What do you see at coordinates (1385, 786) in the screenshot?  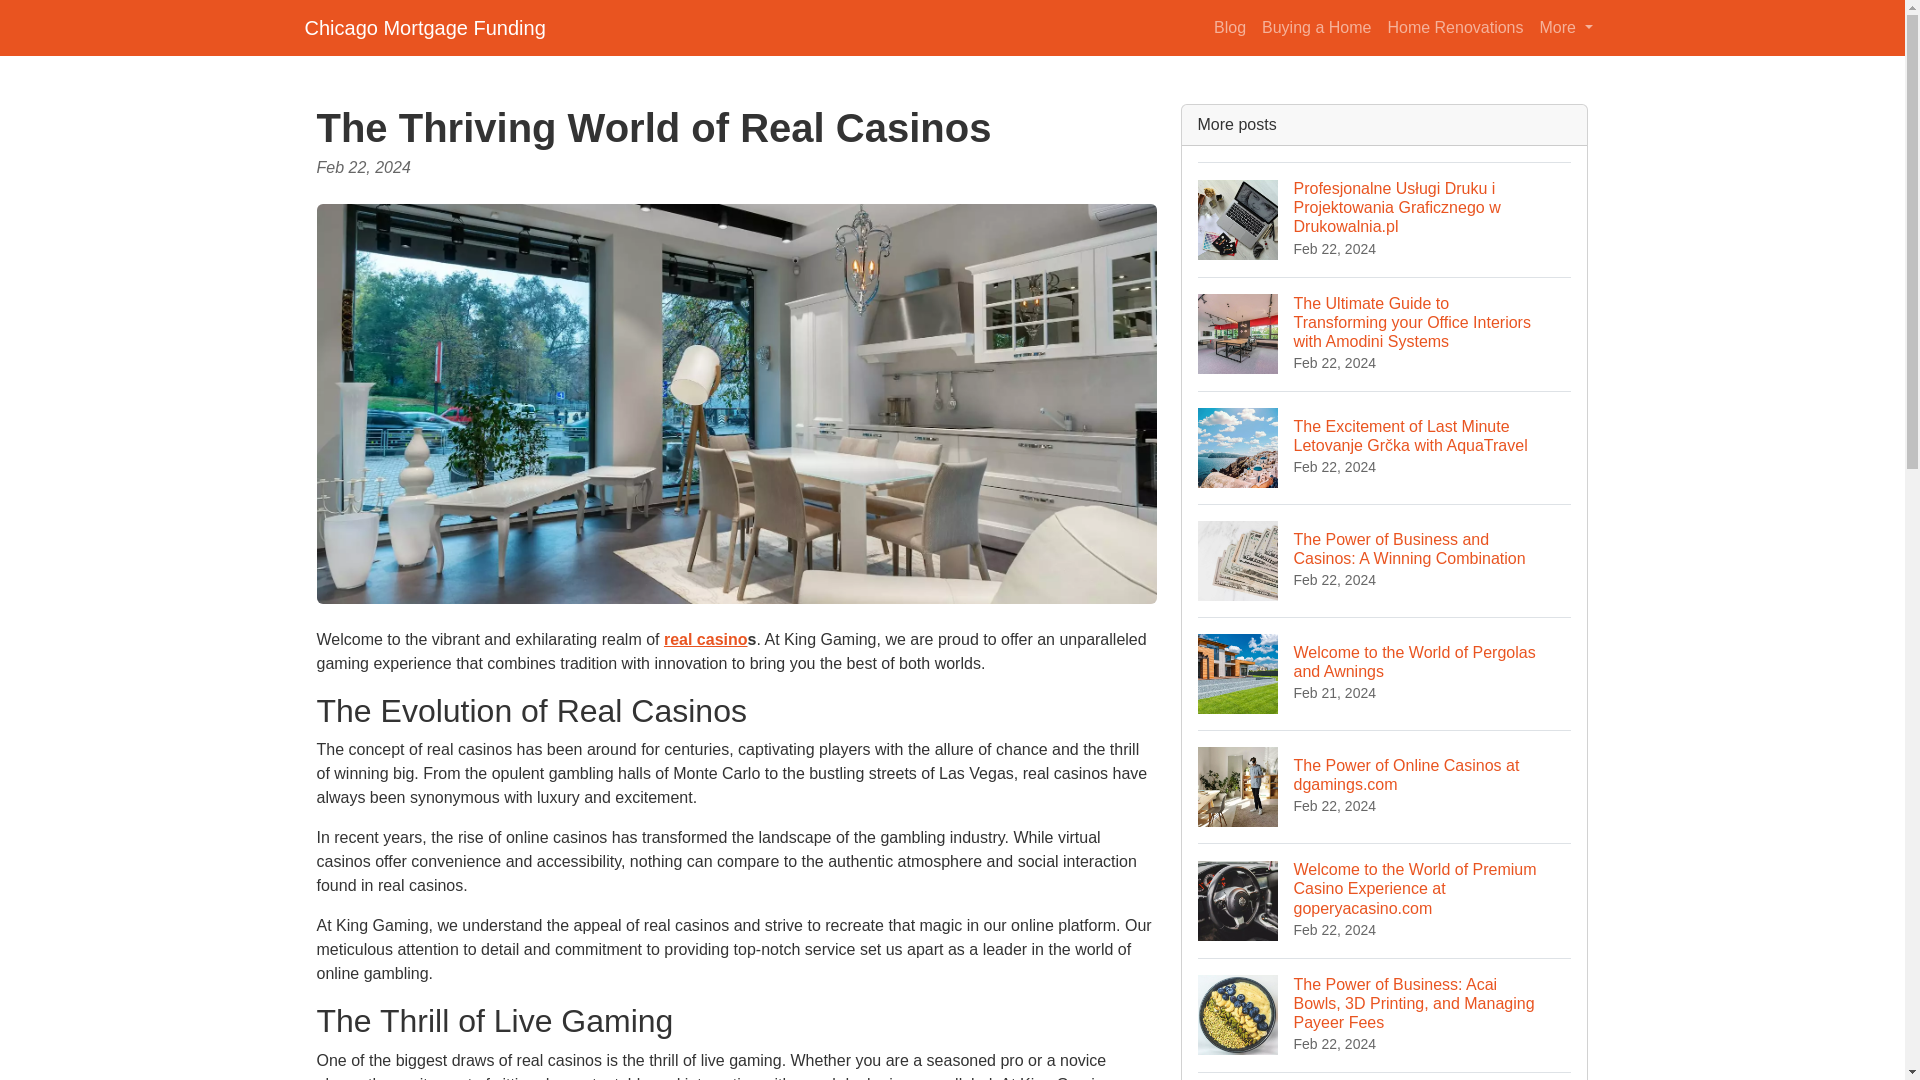 I see `Chicago Mortgage Funding` at bounding box center [1385, 786].